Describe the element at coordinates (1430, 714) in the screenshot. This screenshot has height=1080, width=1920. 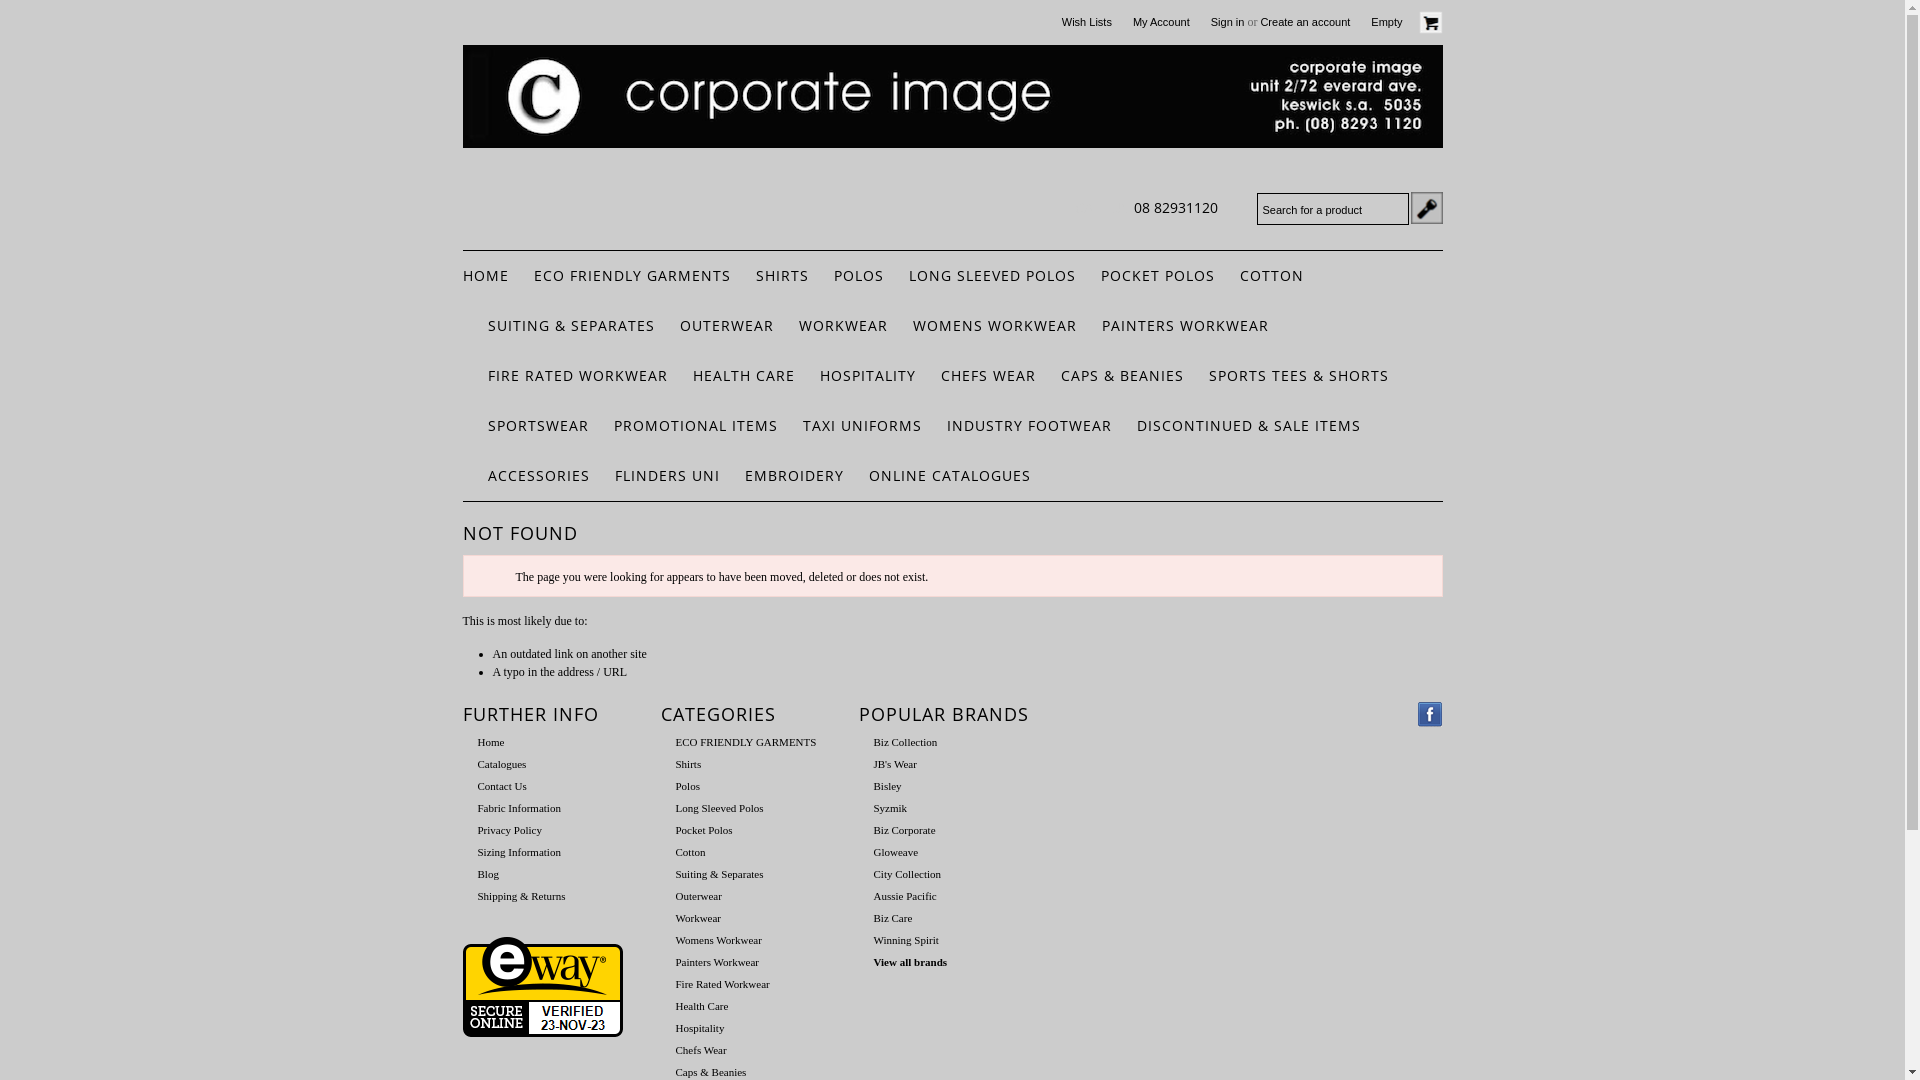
I see `Facebook` at that location.